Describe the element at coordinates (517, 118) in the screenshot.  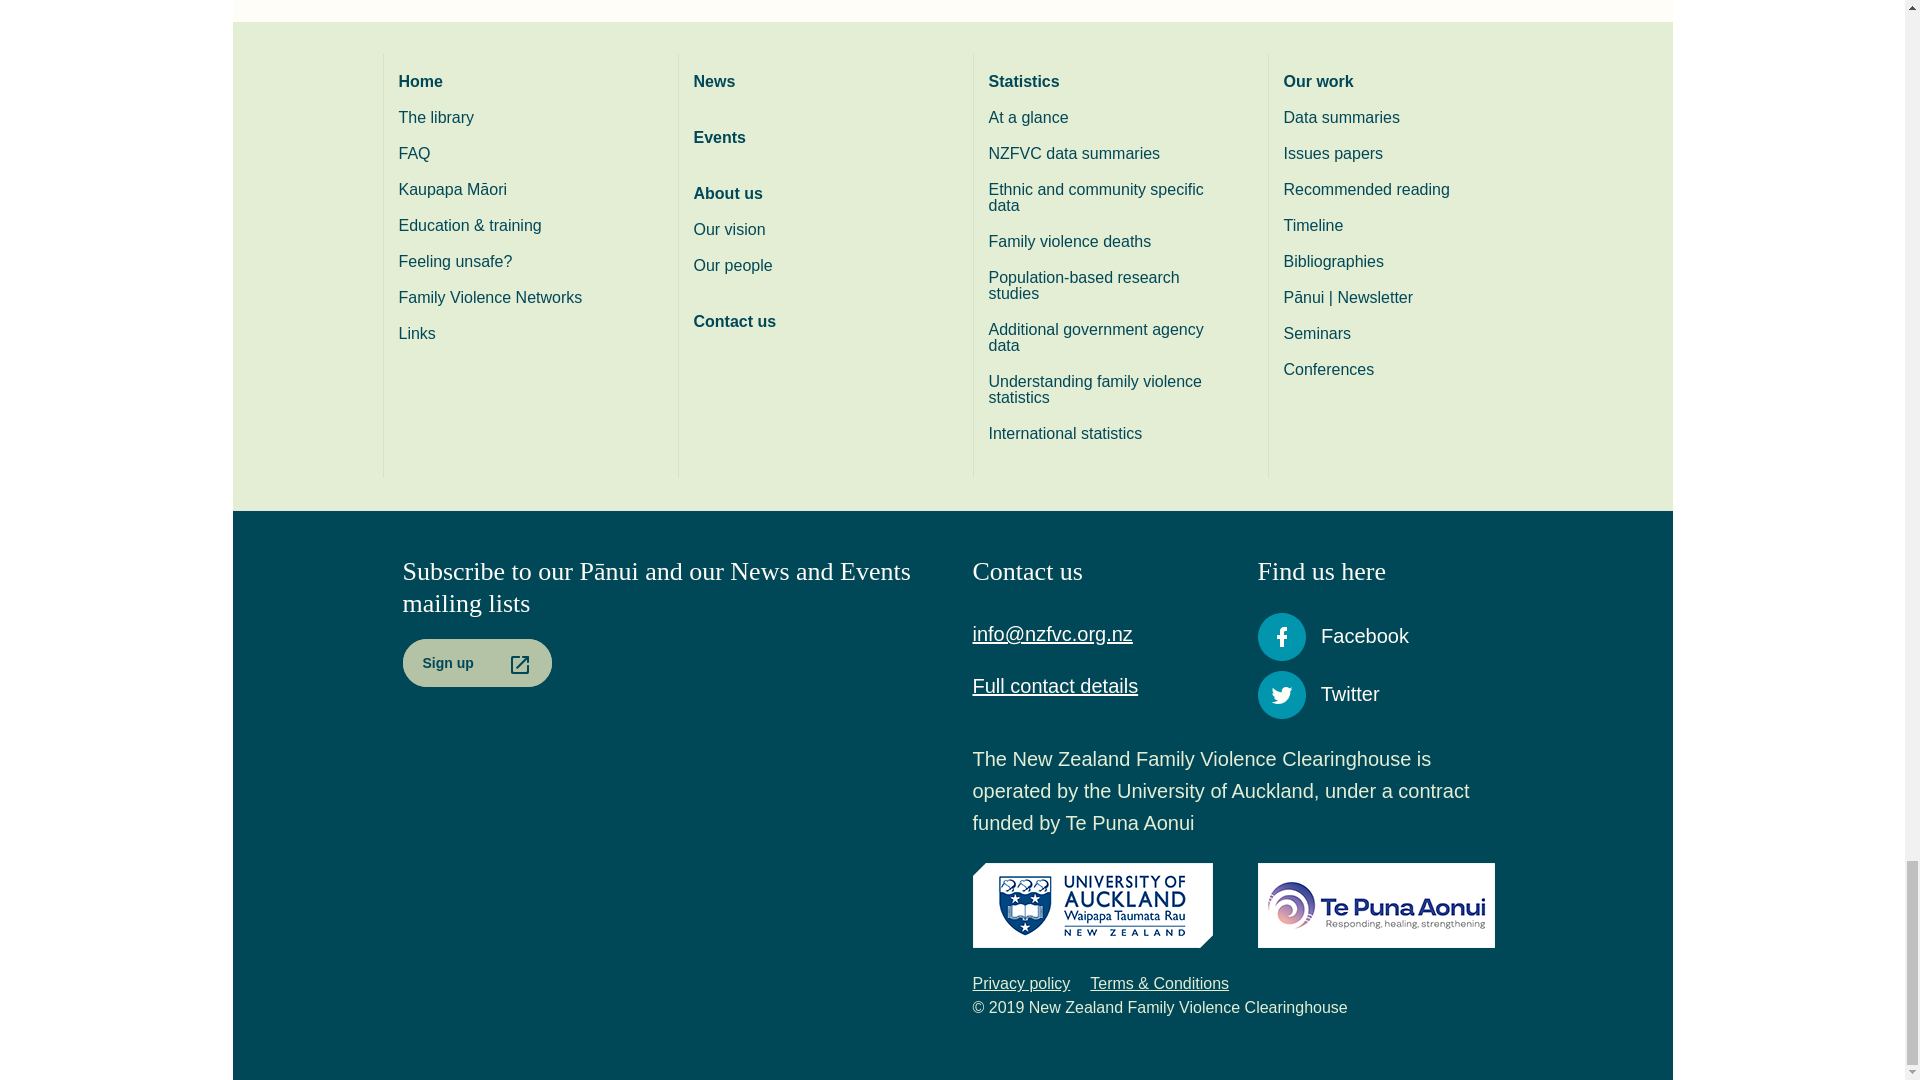
I see `The library` at that location.